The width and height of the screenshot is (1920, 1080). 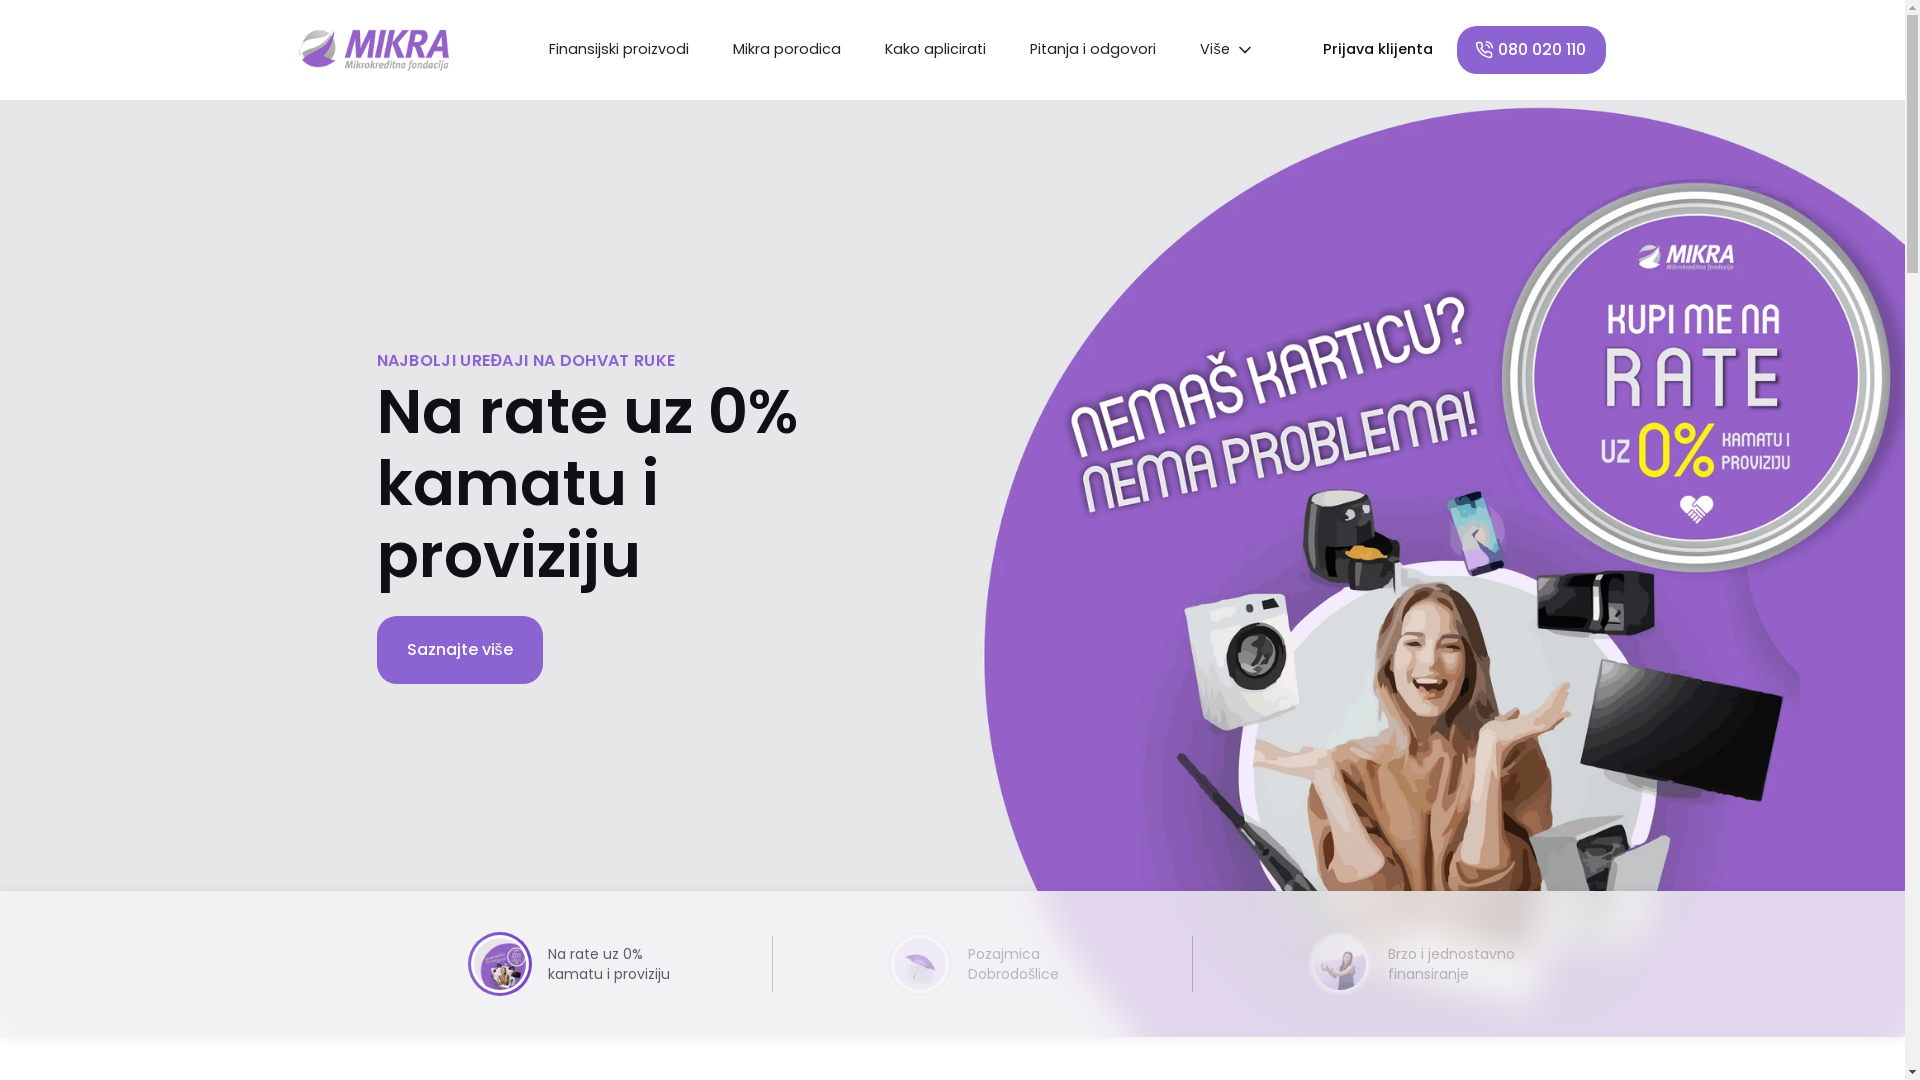 What do you see at coordinates (1093, 50) in the screenshot?
I see `Pitanja i odgovori` at bounding box center [1093, 50].